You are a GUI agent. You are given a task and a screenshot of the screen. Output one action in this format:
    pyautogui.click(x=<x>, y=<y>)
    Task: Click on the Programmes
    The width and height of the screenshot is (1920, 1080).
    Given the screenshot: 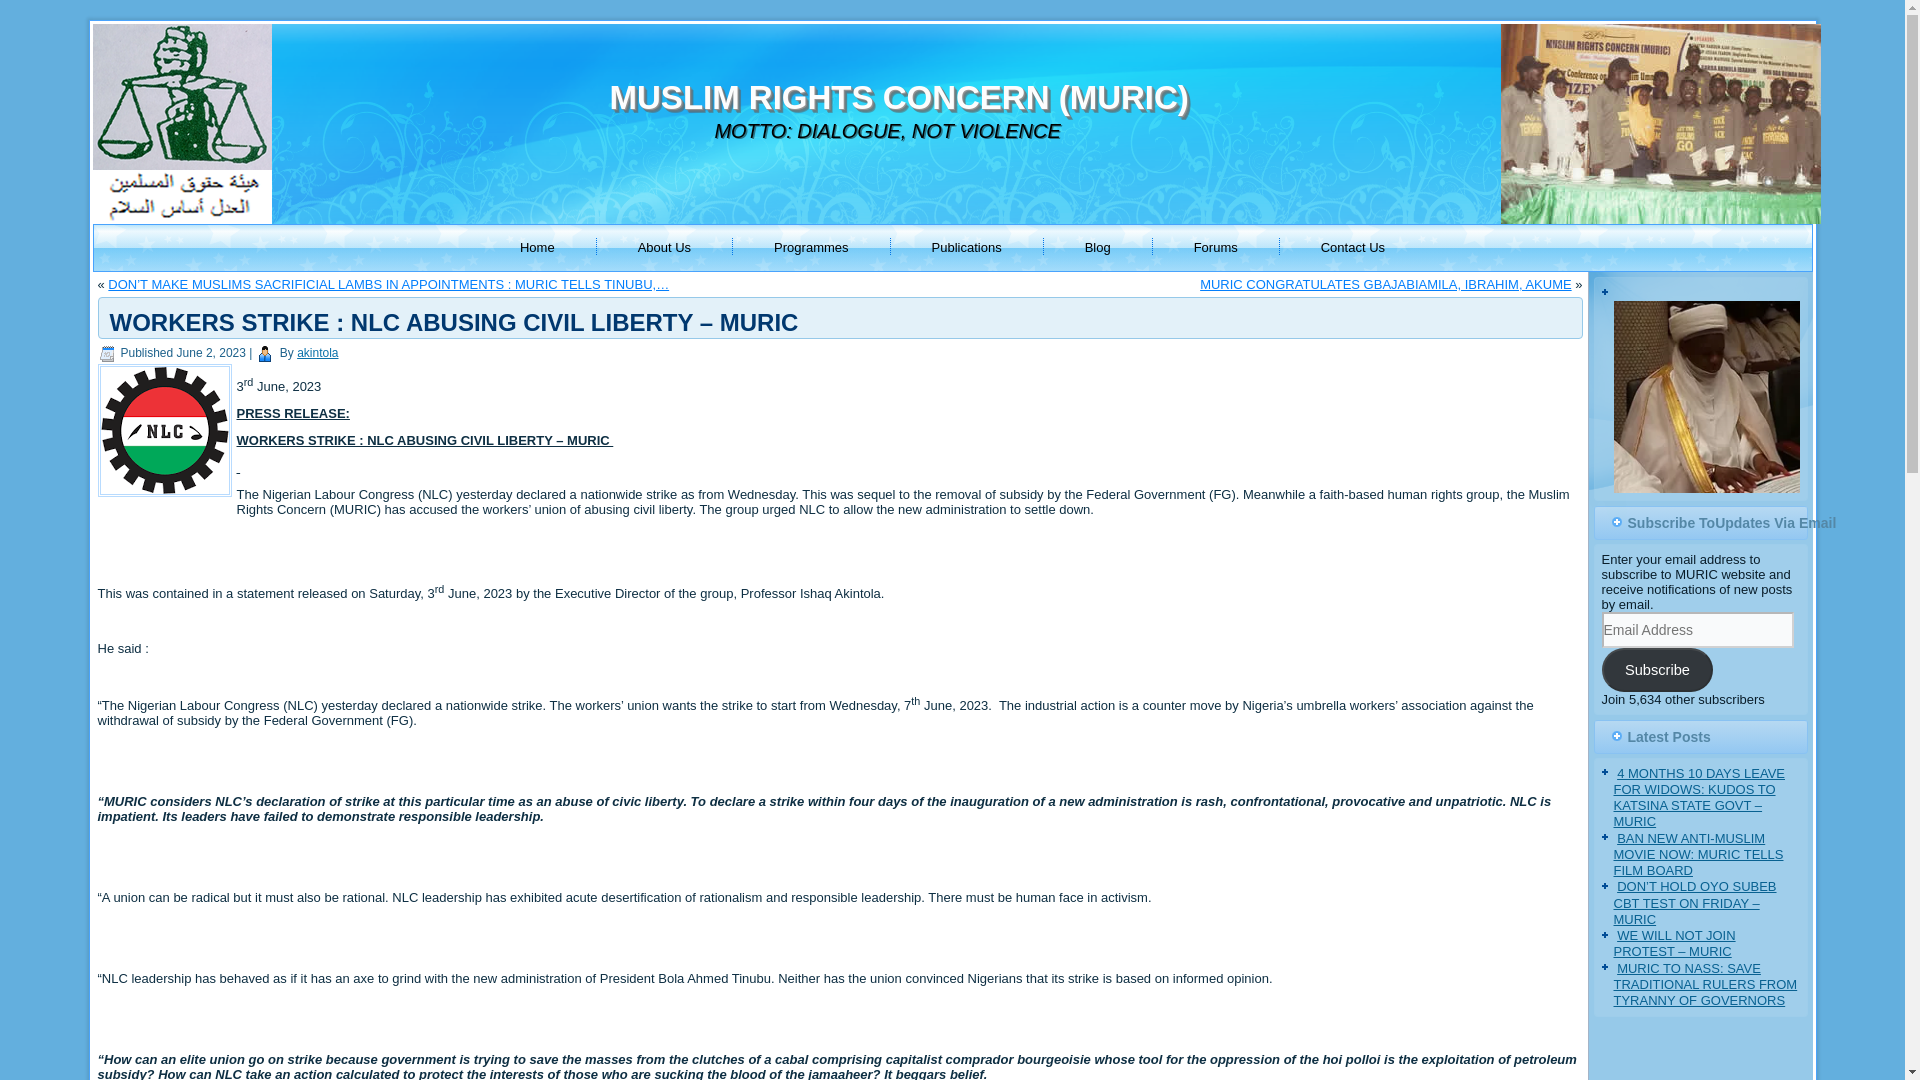 What is the action you would take?
    pyautogui.click(x=810, y=248)
    